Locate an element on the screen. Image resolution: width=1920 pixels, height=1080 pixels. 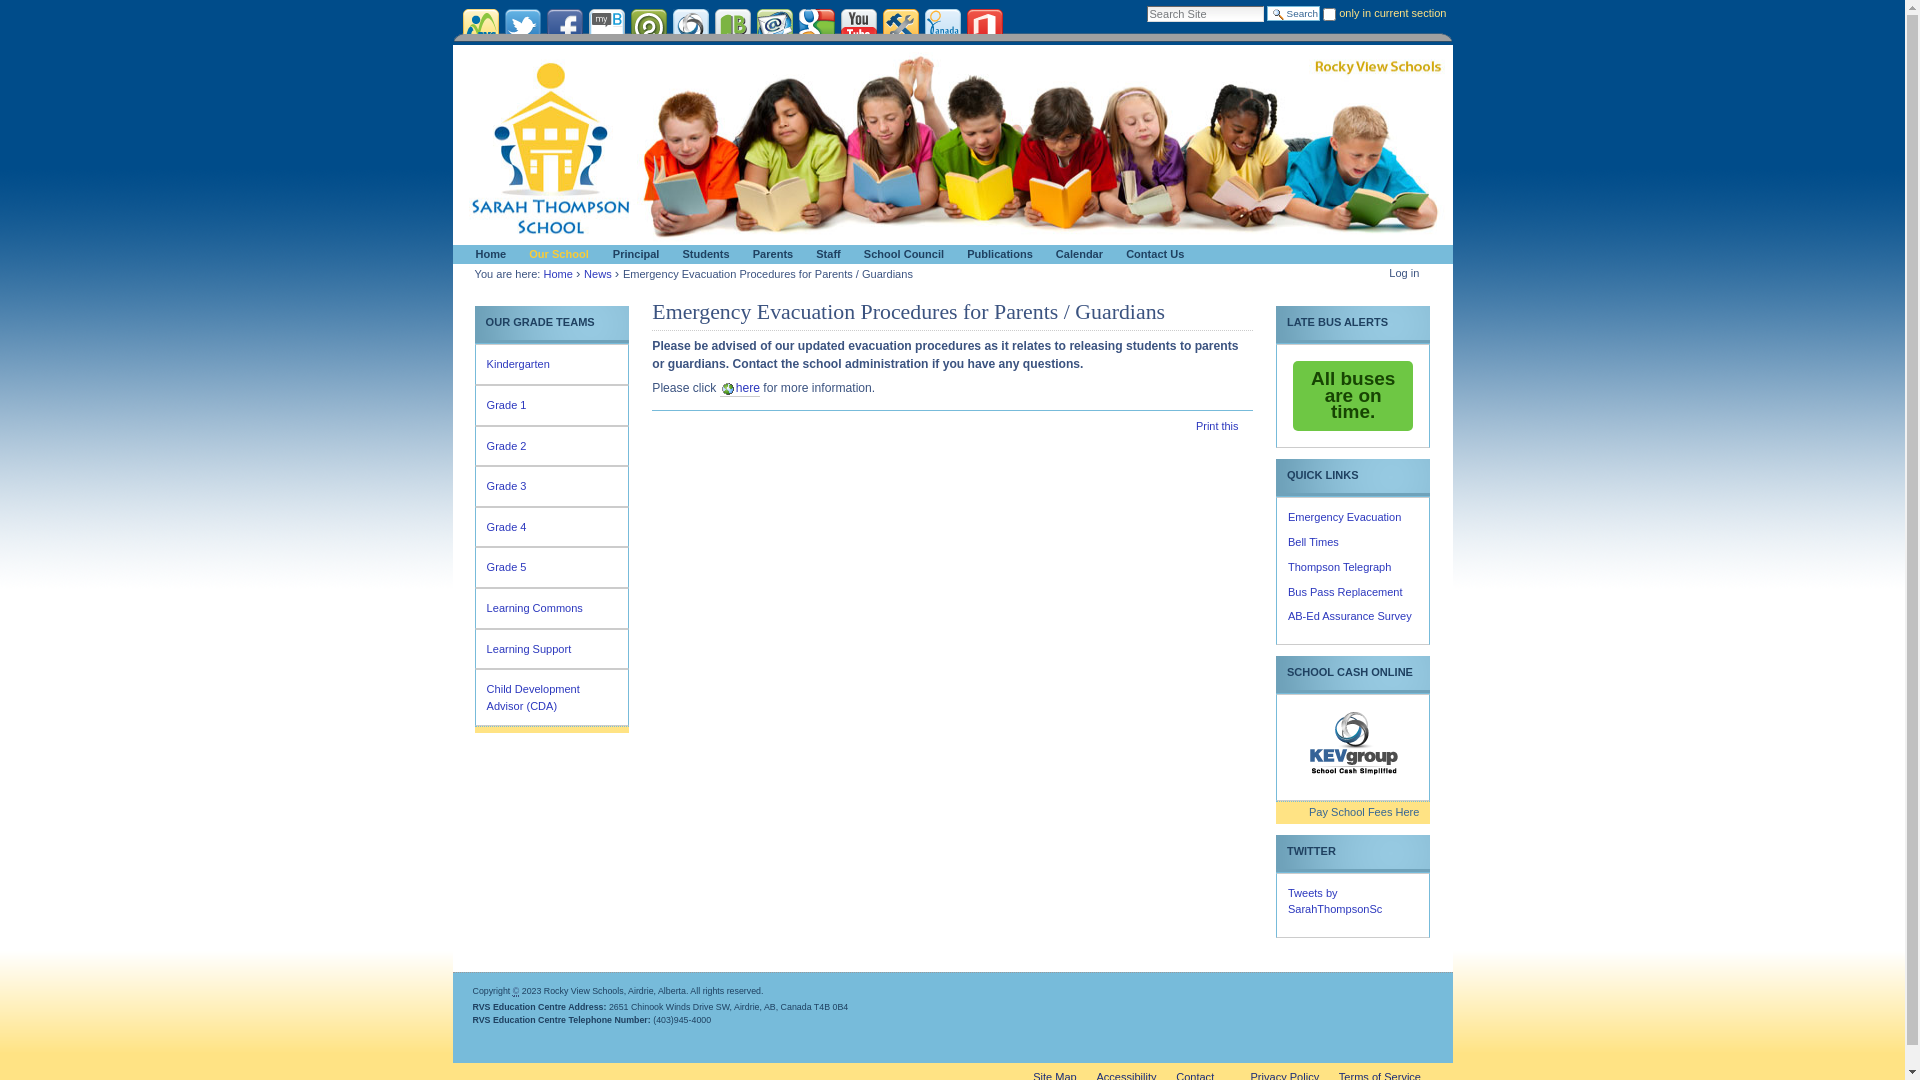
Twitter is located at coordinates (522, 26).